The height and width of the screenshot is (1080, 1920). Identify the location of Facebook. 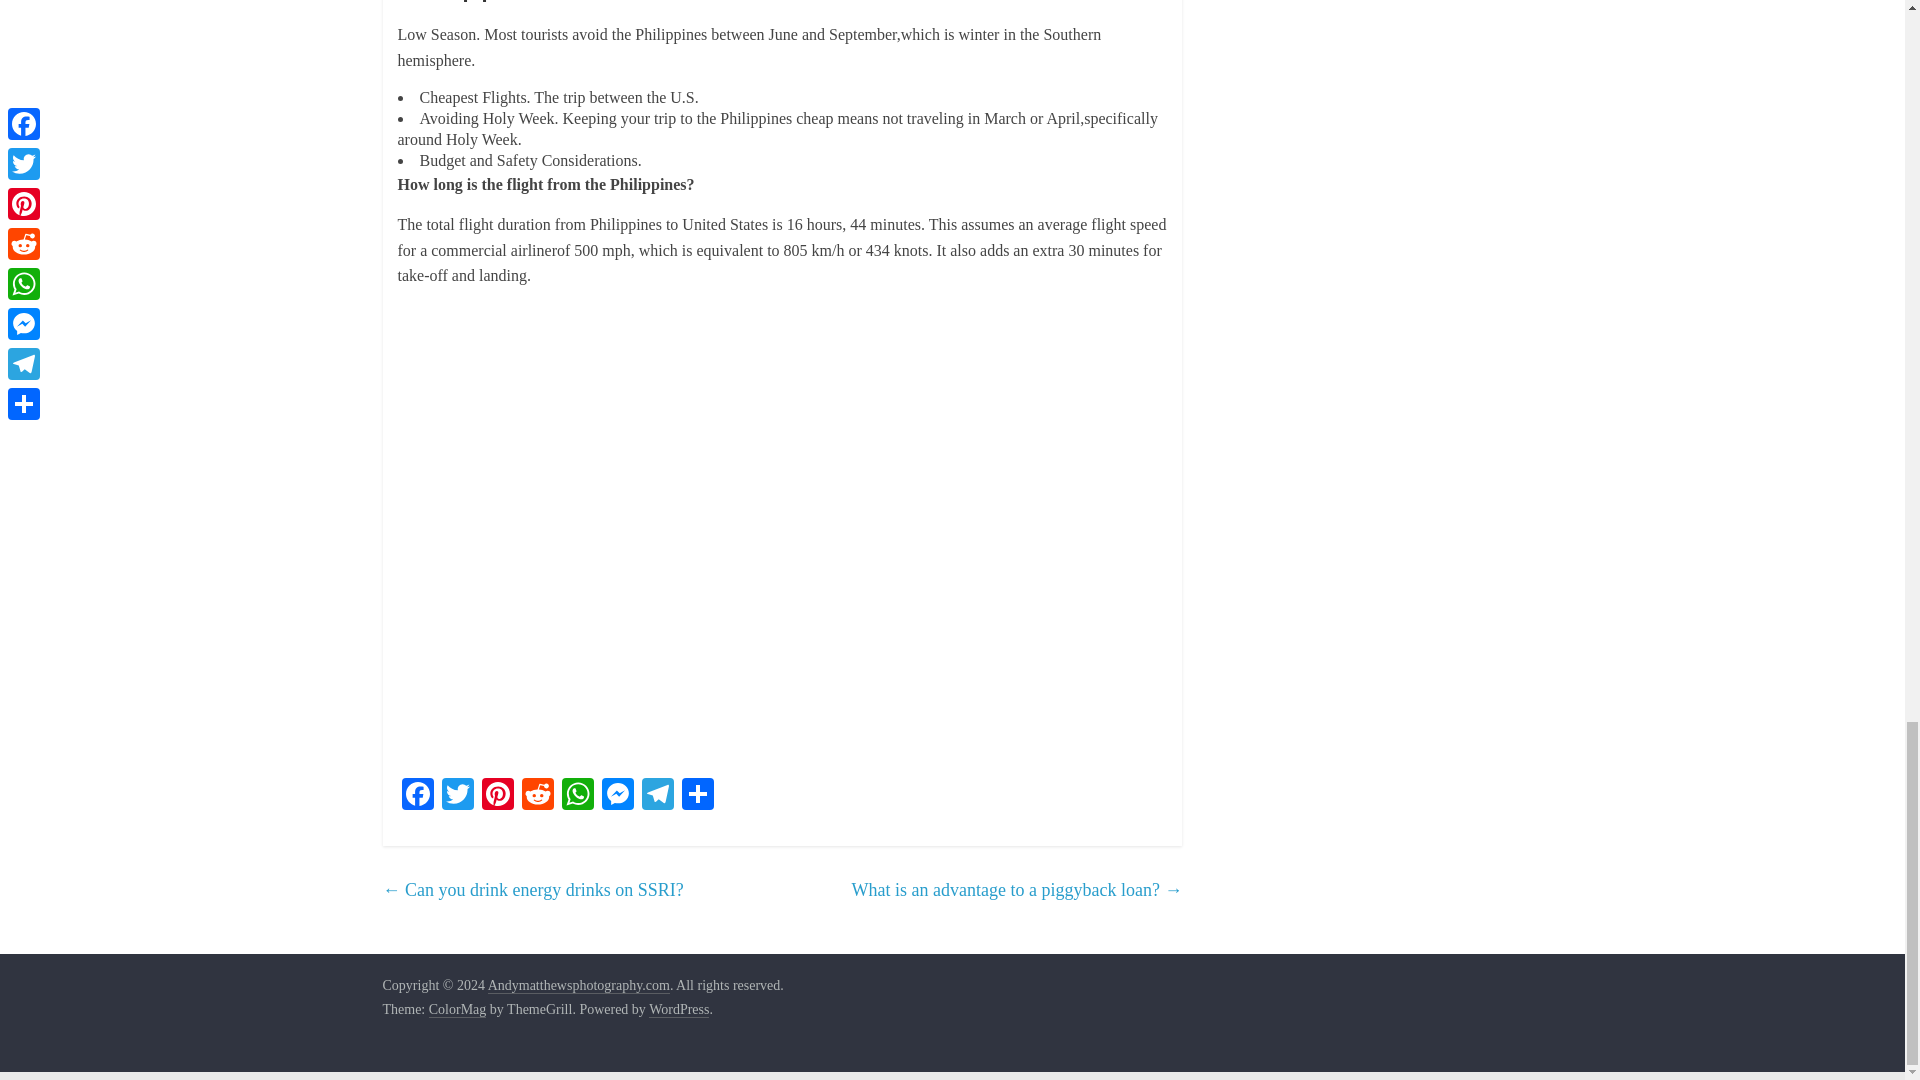
(417, 796).